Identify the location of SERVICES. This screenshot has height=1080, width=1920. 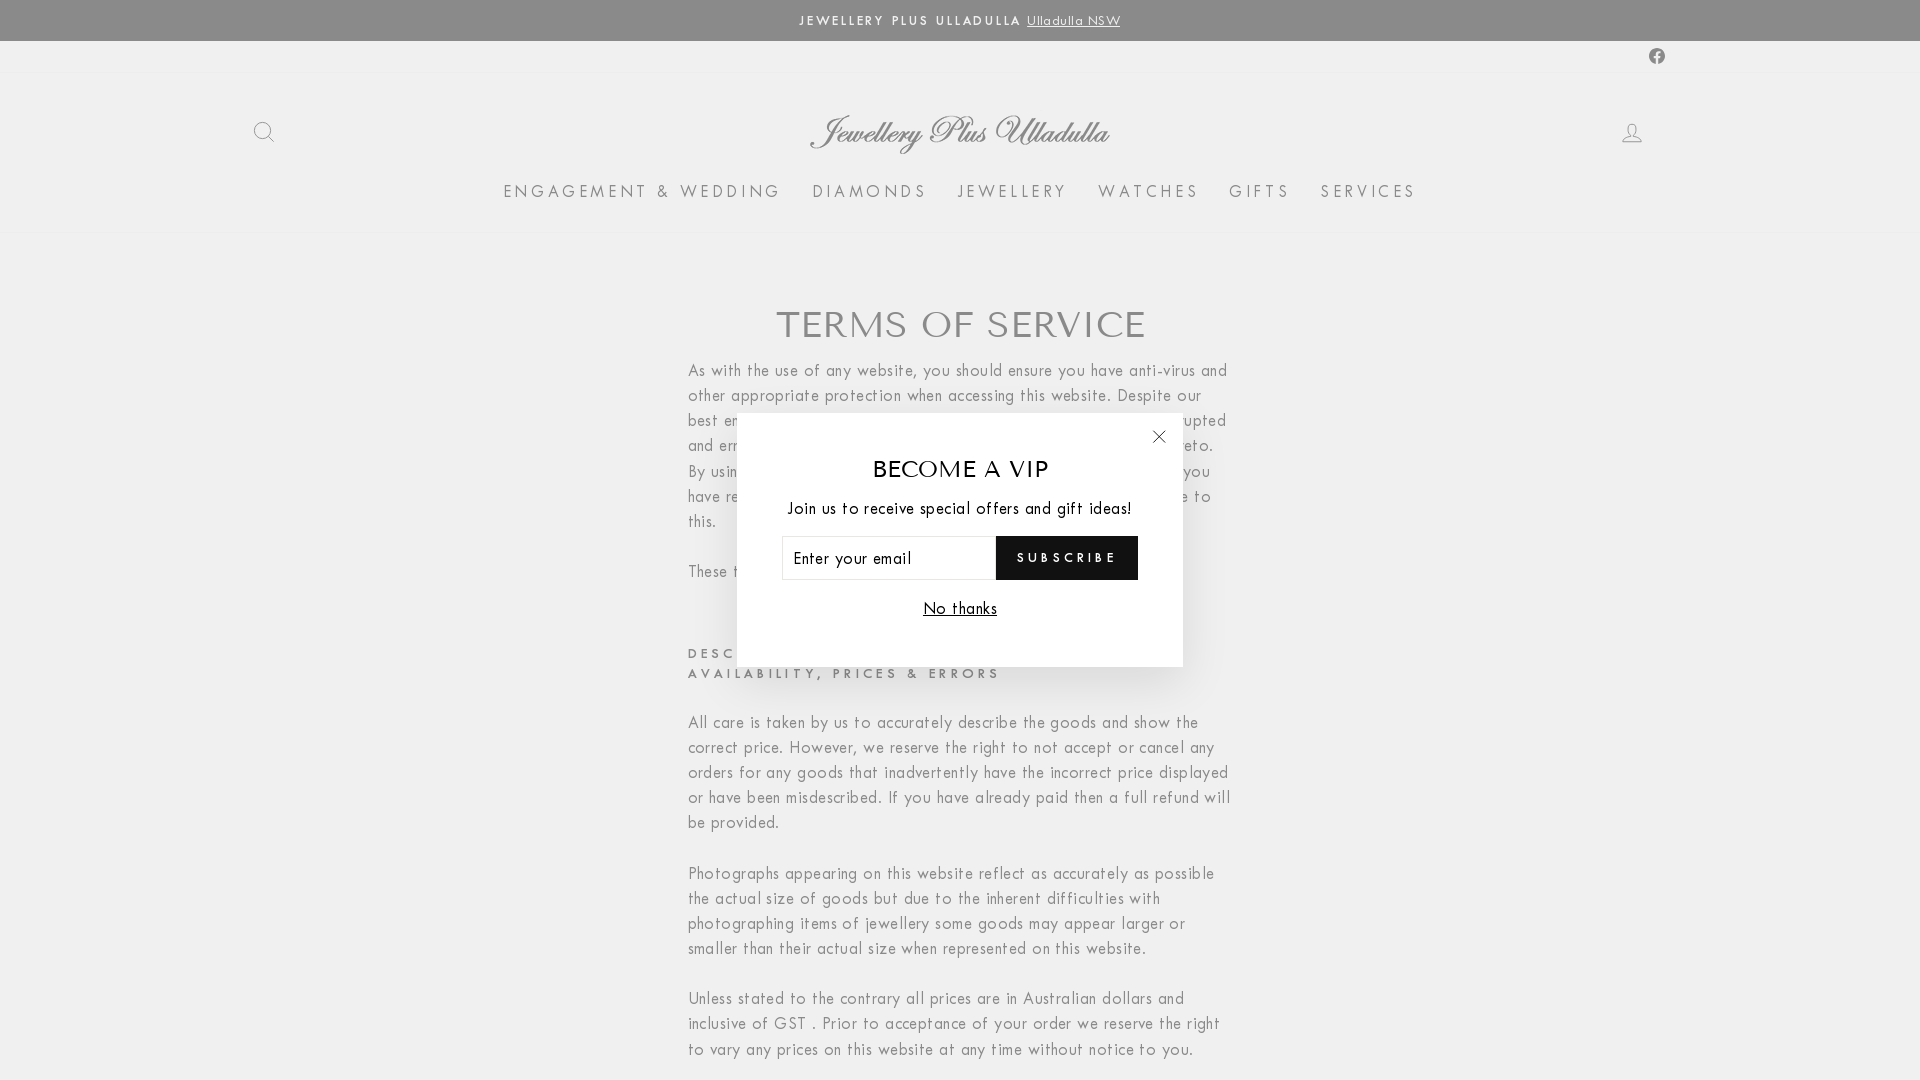
(1368, 191).